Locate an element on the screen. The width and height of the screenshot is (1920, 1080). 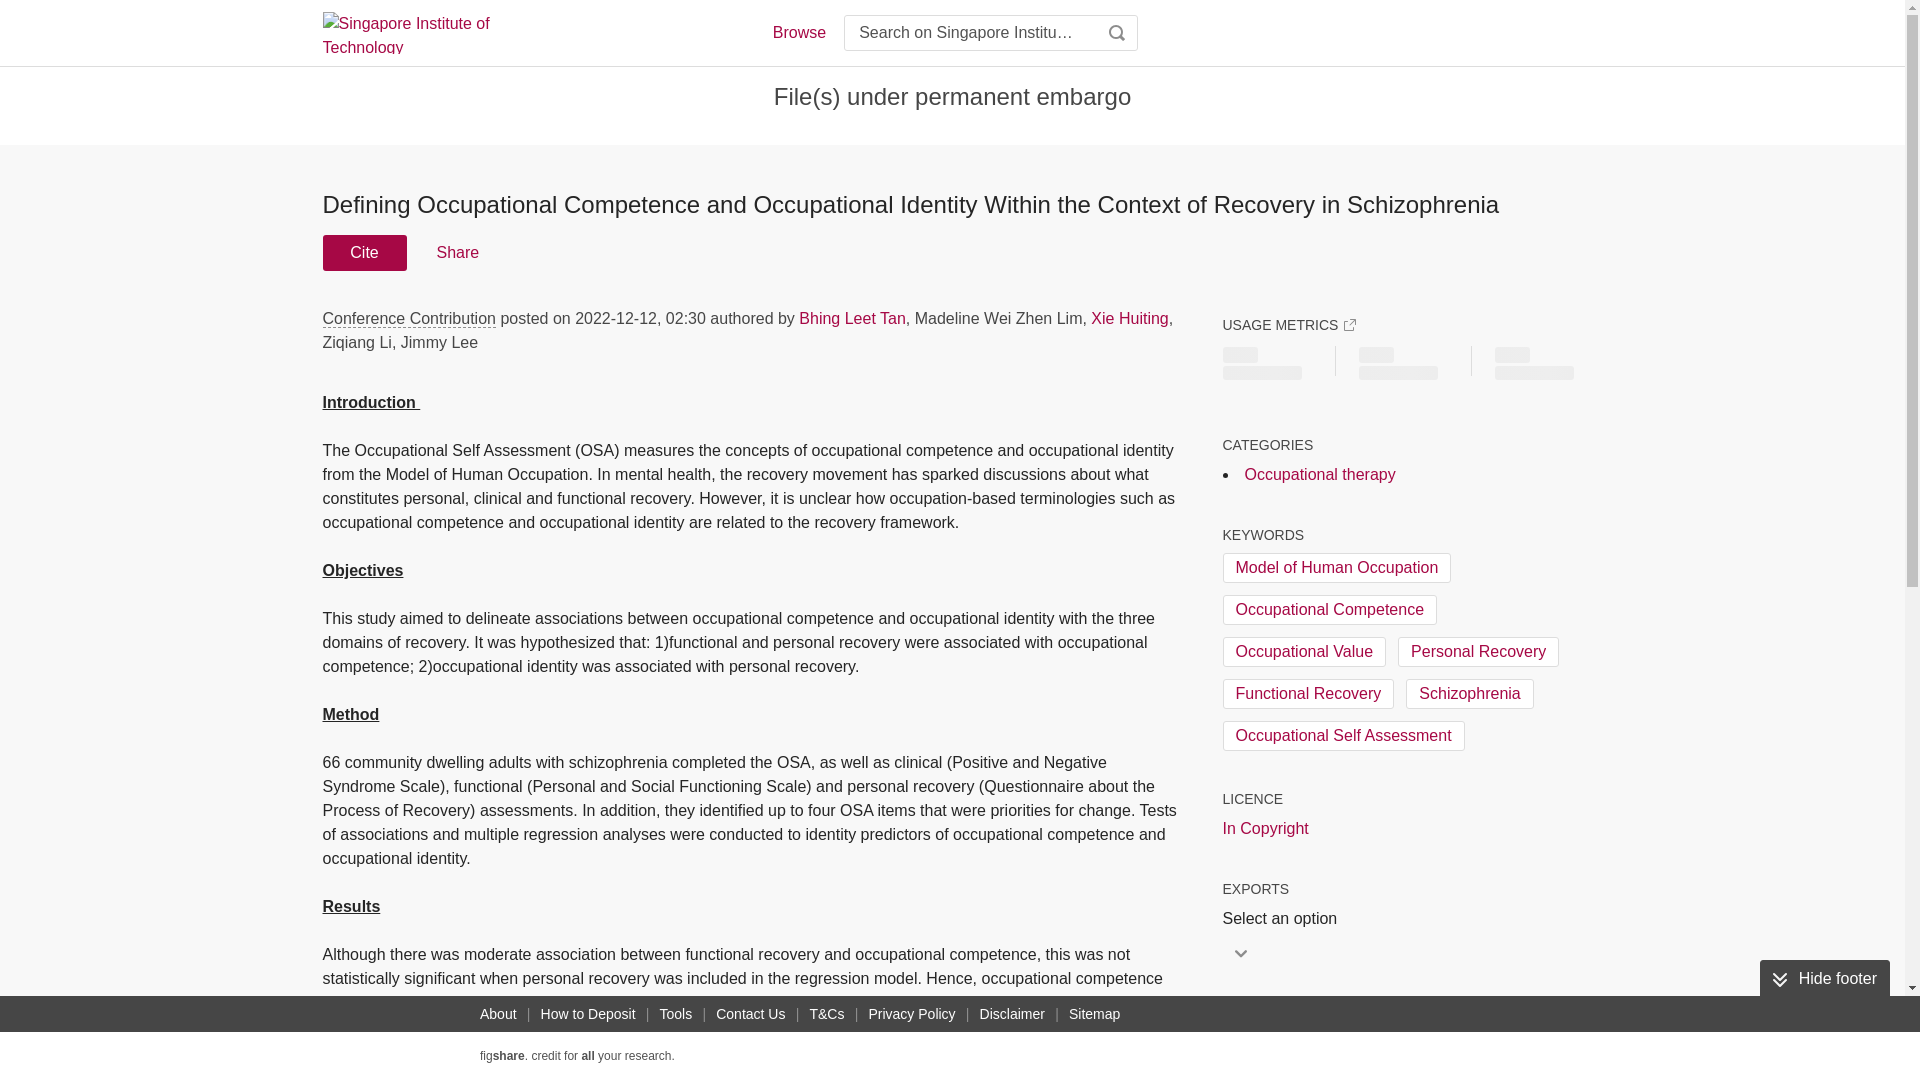
About is located at coordinates (498, 1014).